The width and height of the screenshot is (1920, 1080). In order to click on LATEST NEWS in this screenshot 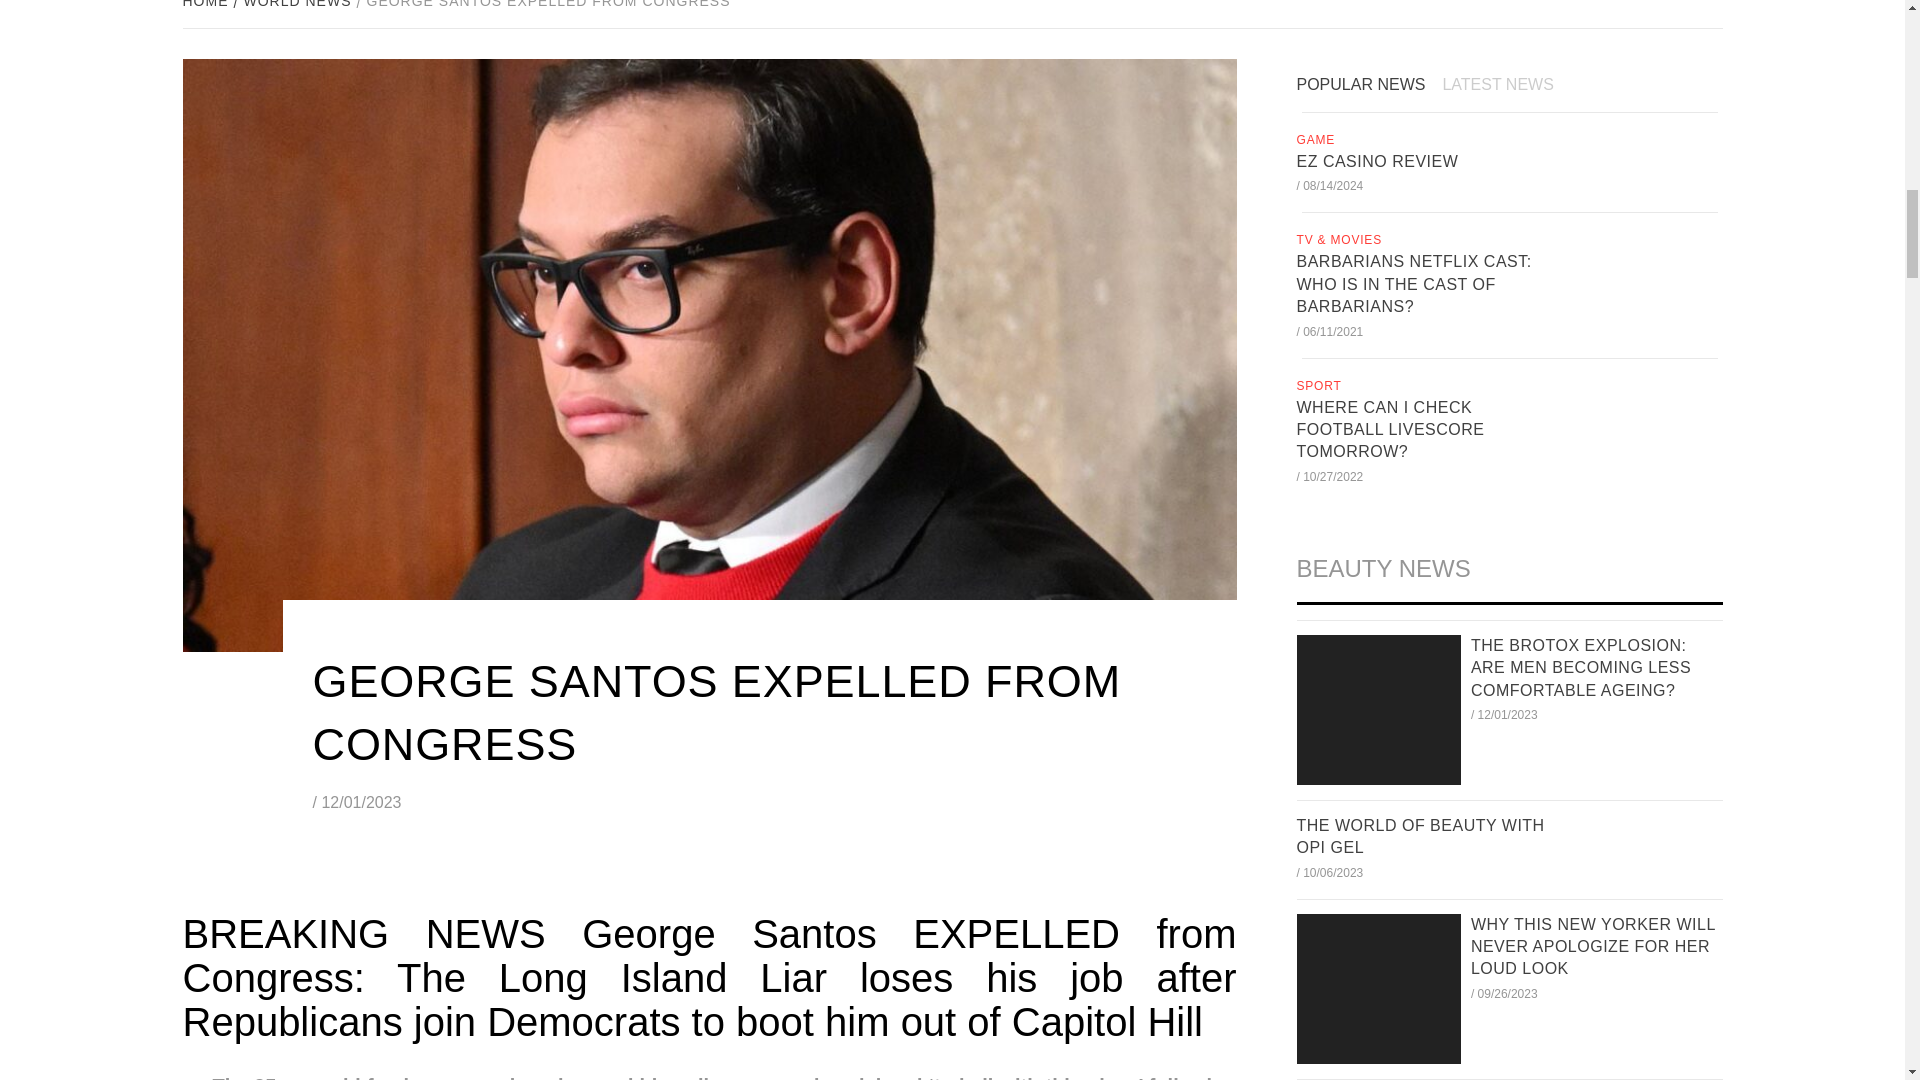, I will do `click(1504, 86)`.